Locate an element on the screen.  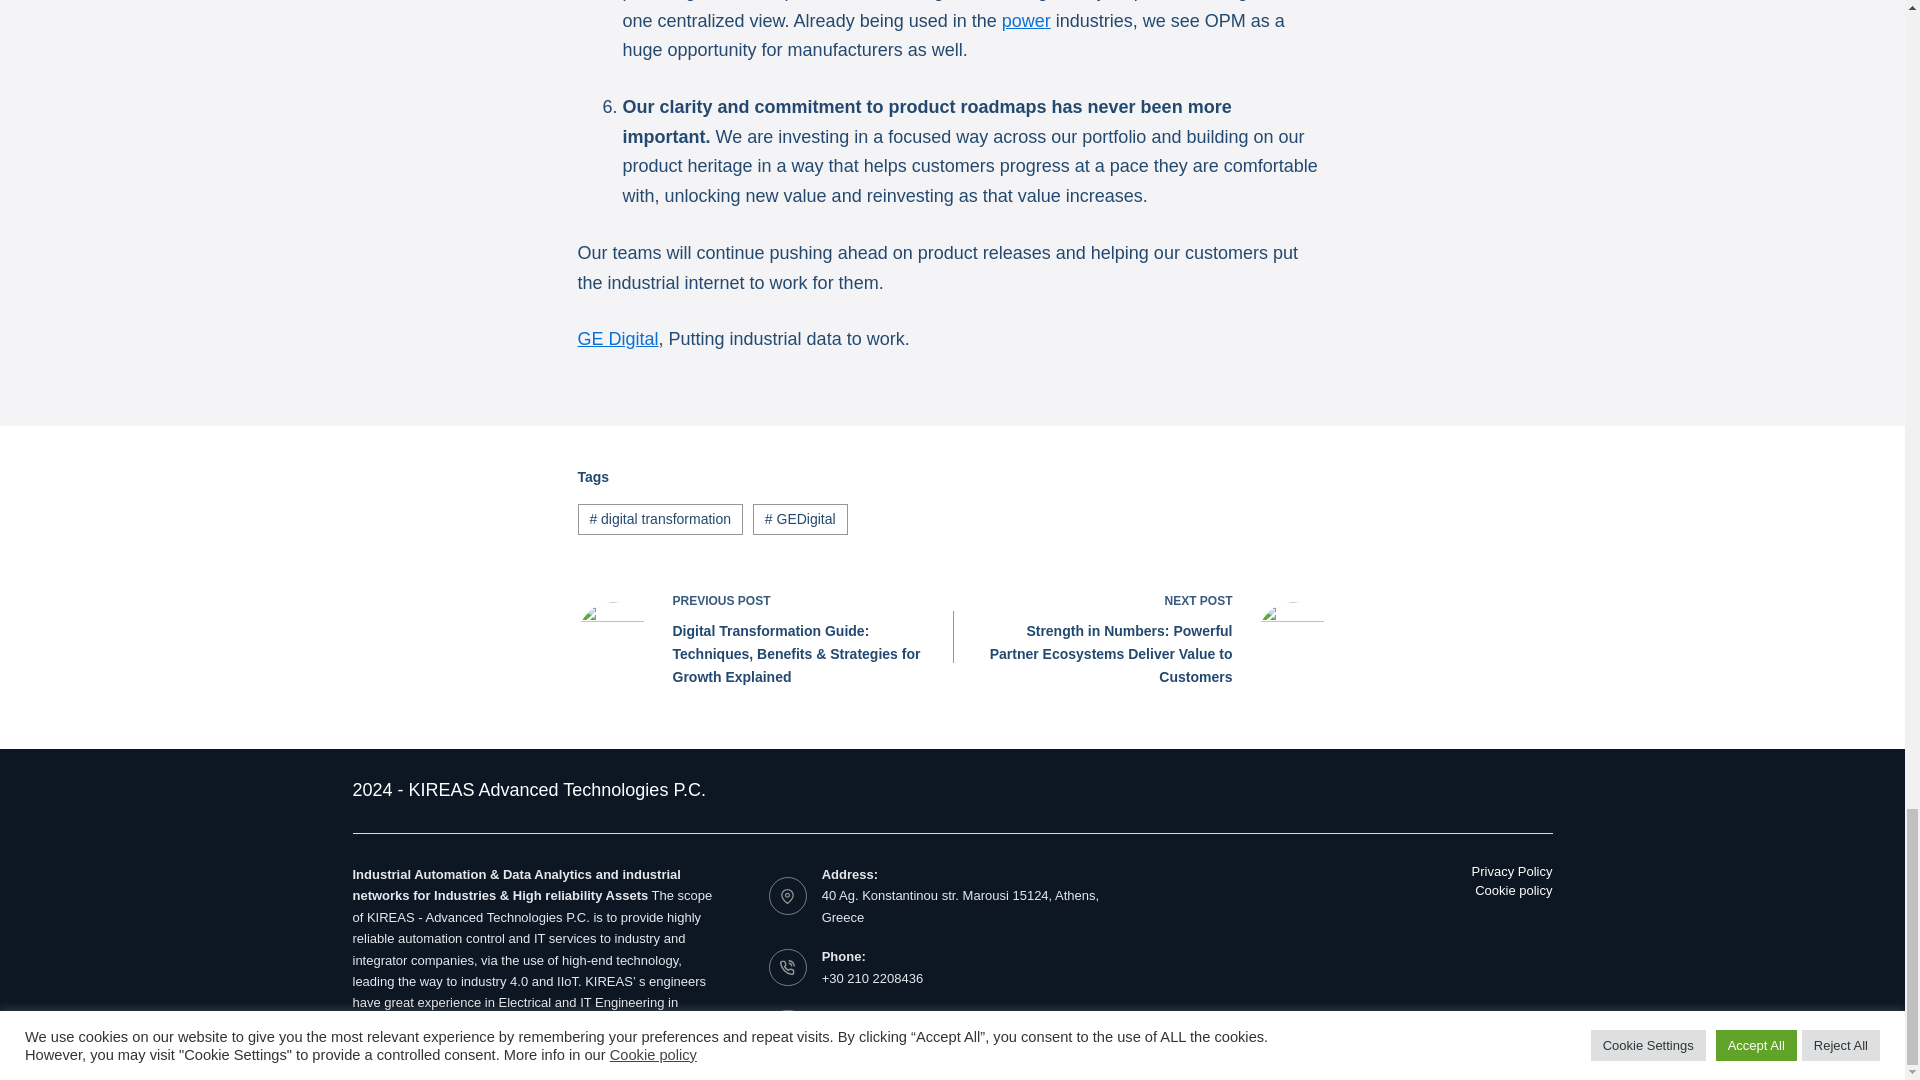
GE Digital is located at coordinates (618, 338).